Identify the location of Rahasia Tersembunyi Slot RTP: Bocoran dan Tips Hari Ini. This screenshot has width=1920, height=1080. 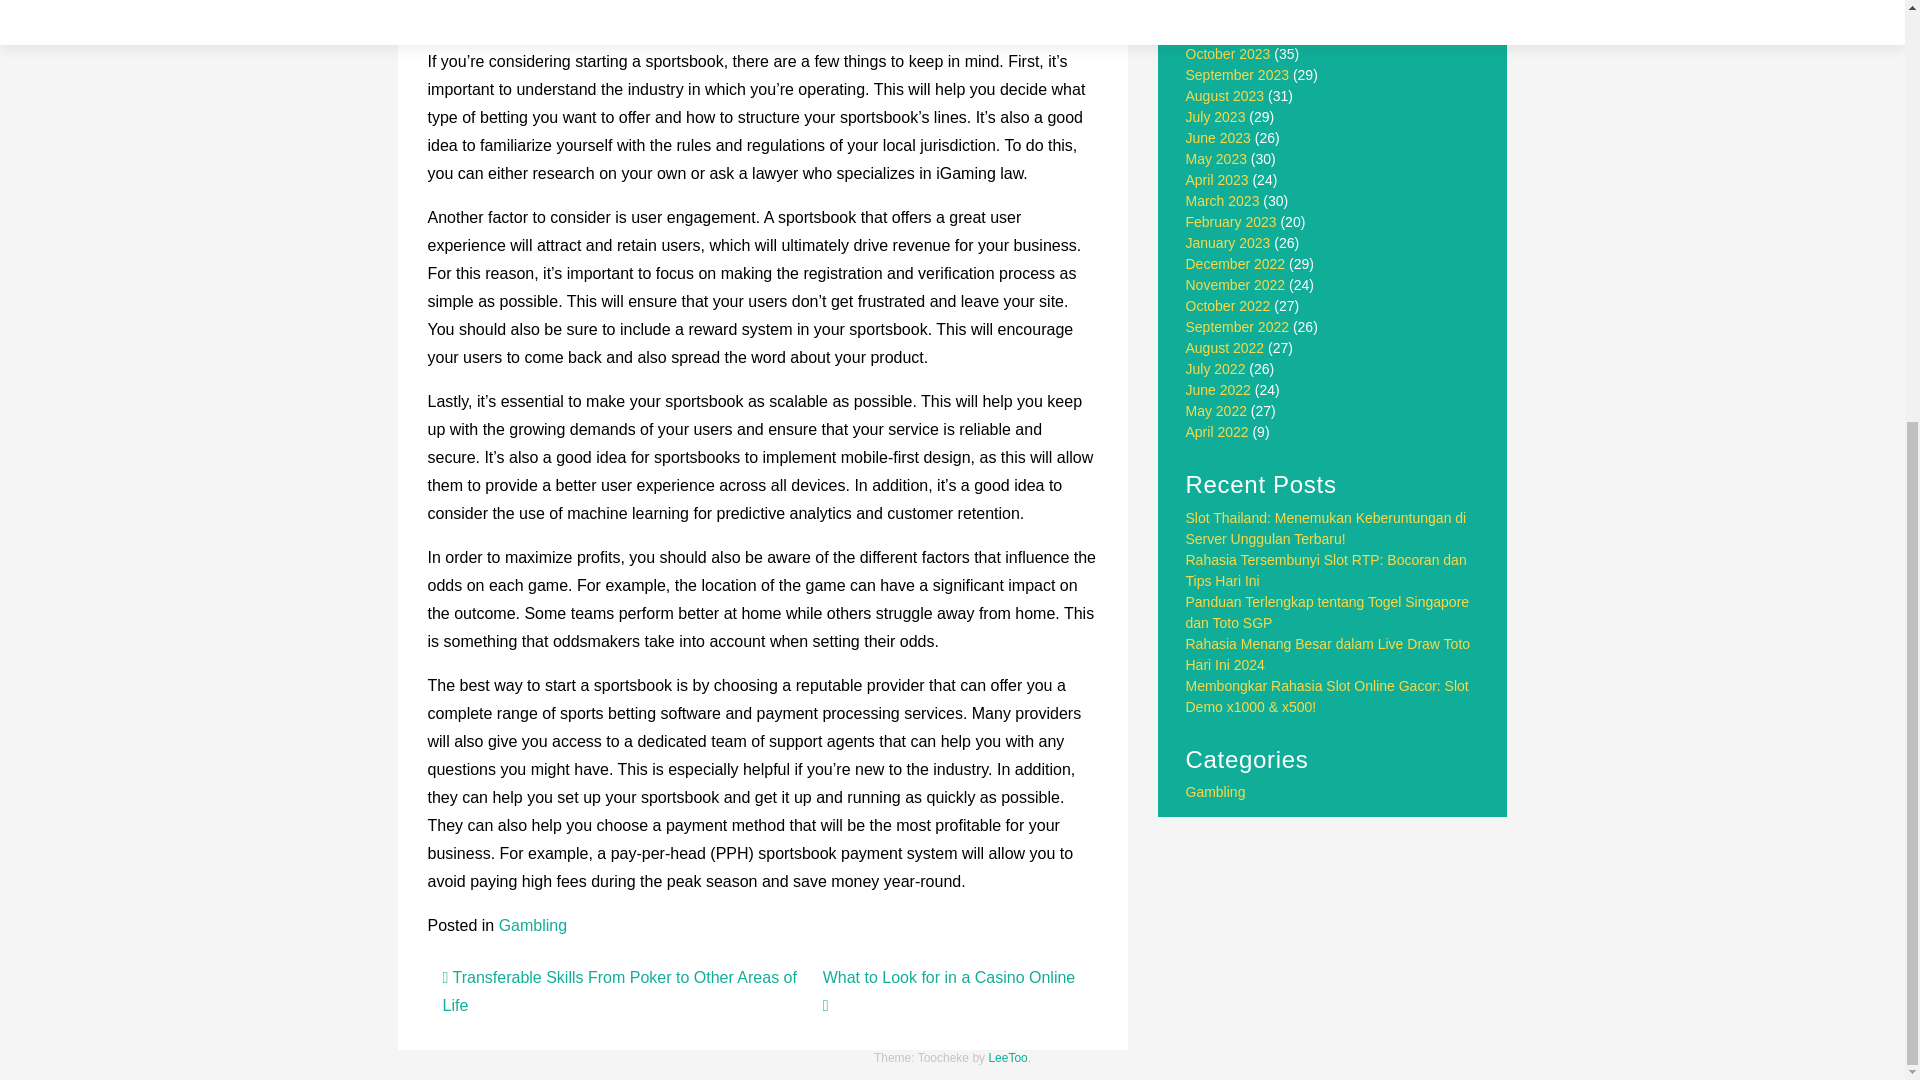
(1326, 570).